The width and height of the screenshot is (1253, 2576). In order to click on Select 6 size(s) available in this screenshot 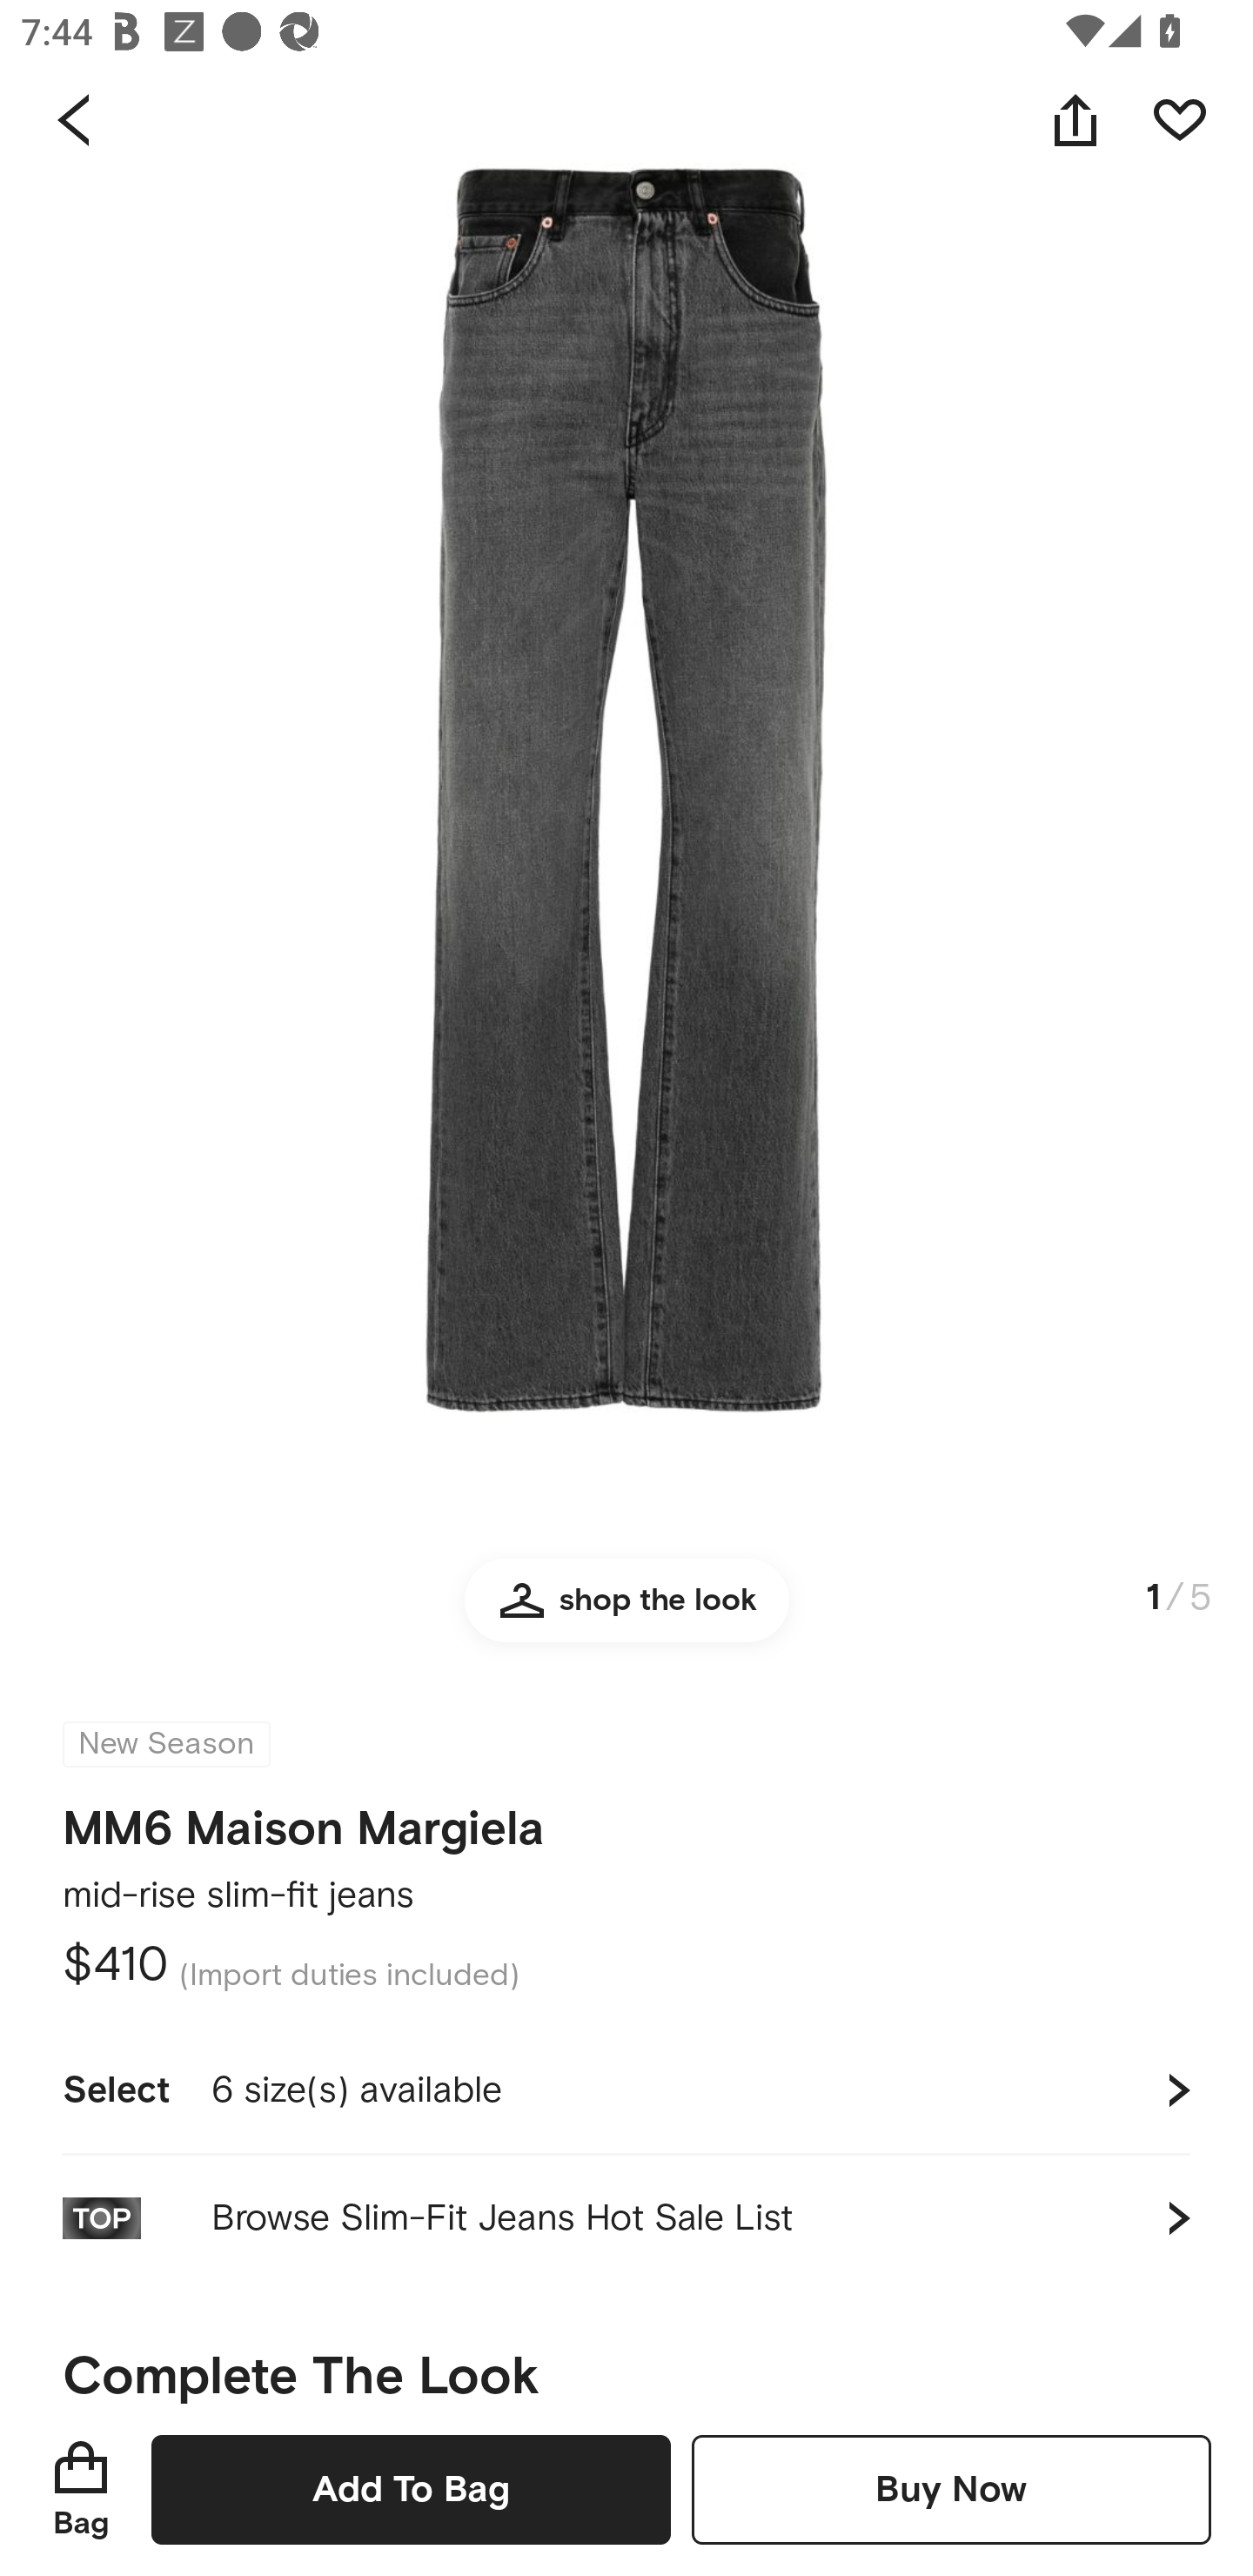, I will do `click(626, 2090)`.